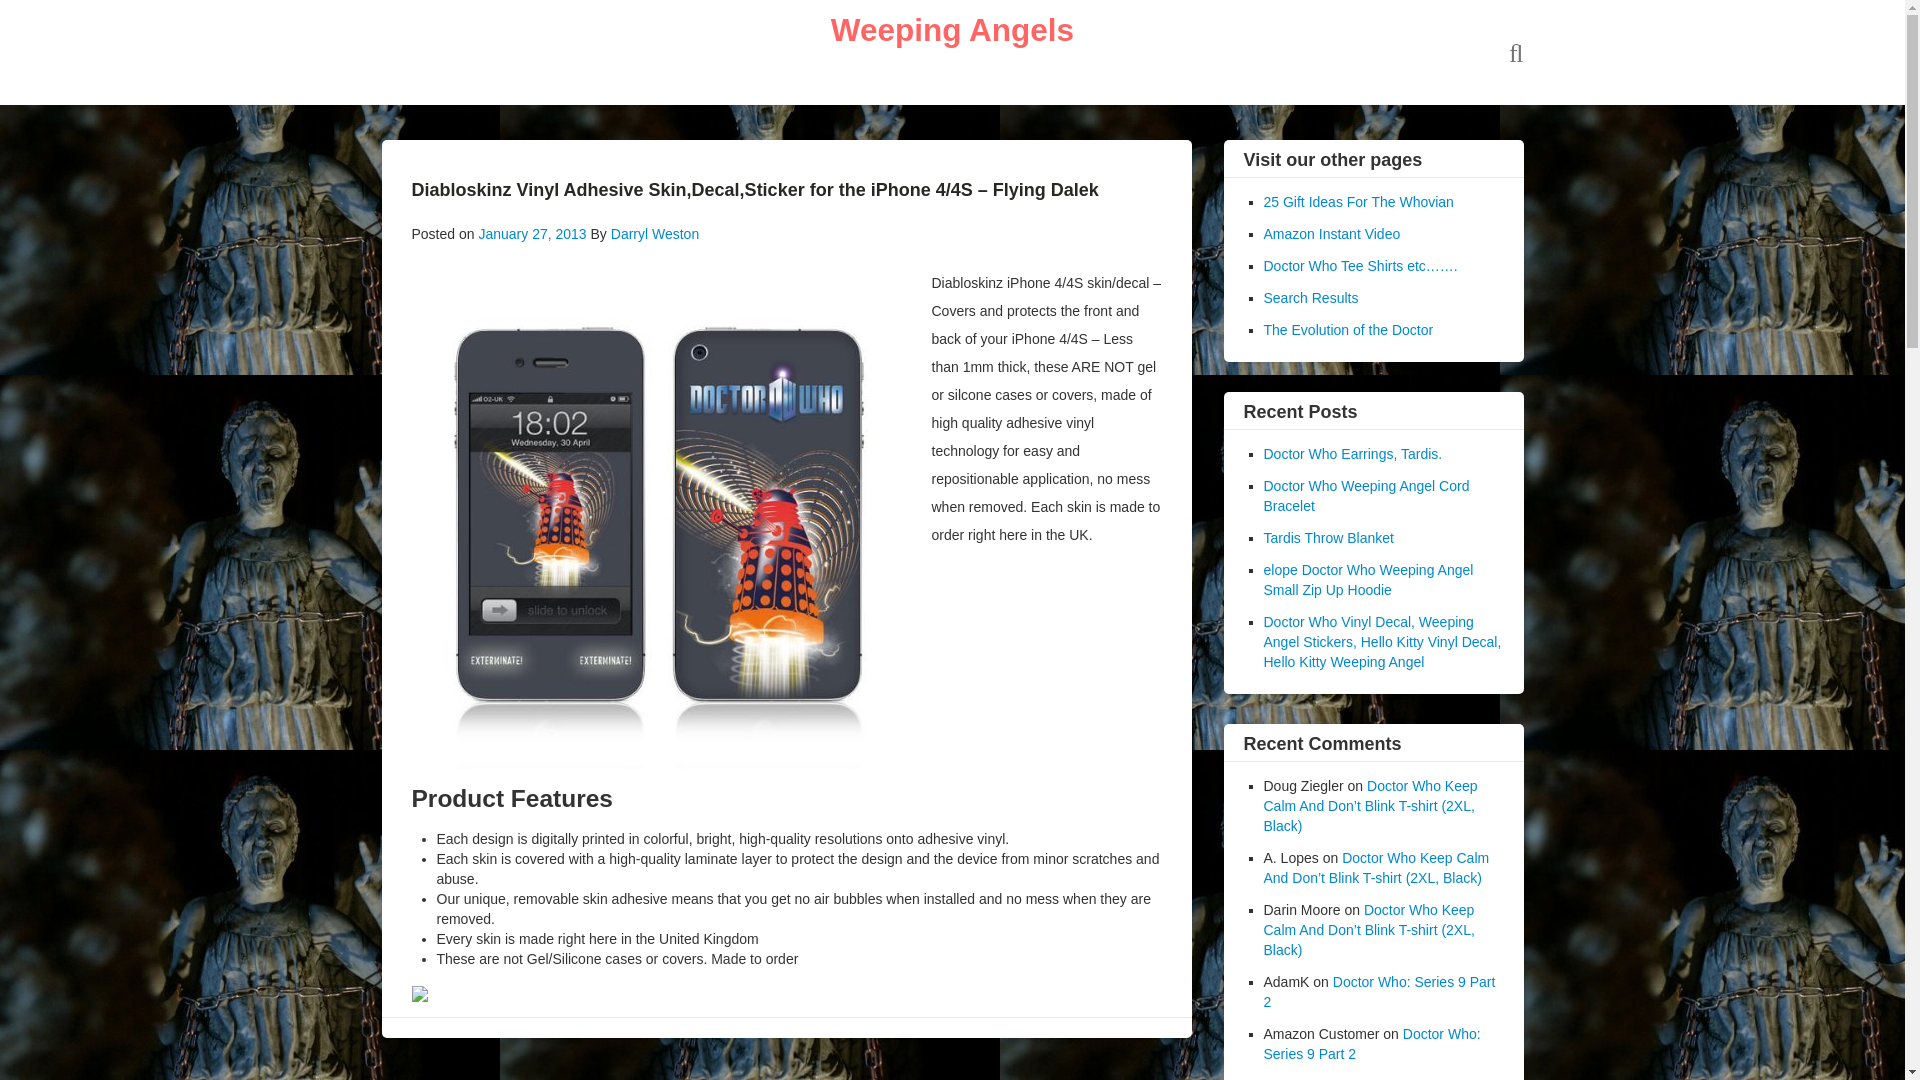 This screenshot has width=1920, height=1080. I want to click on Amazon Instant Video, so click(1332, 233).